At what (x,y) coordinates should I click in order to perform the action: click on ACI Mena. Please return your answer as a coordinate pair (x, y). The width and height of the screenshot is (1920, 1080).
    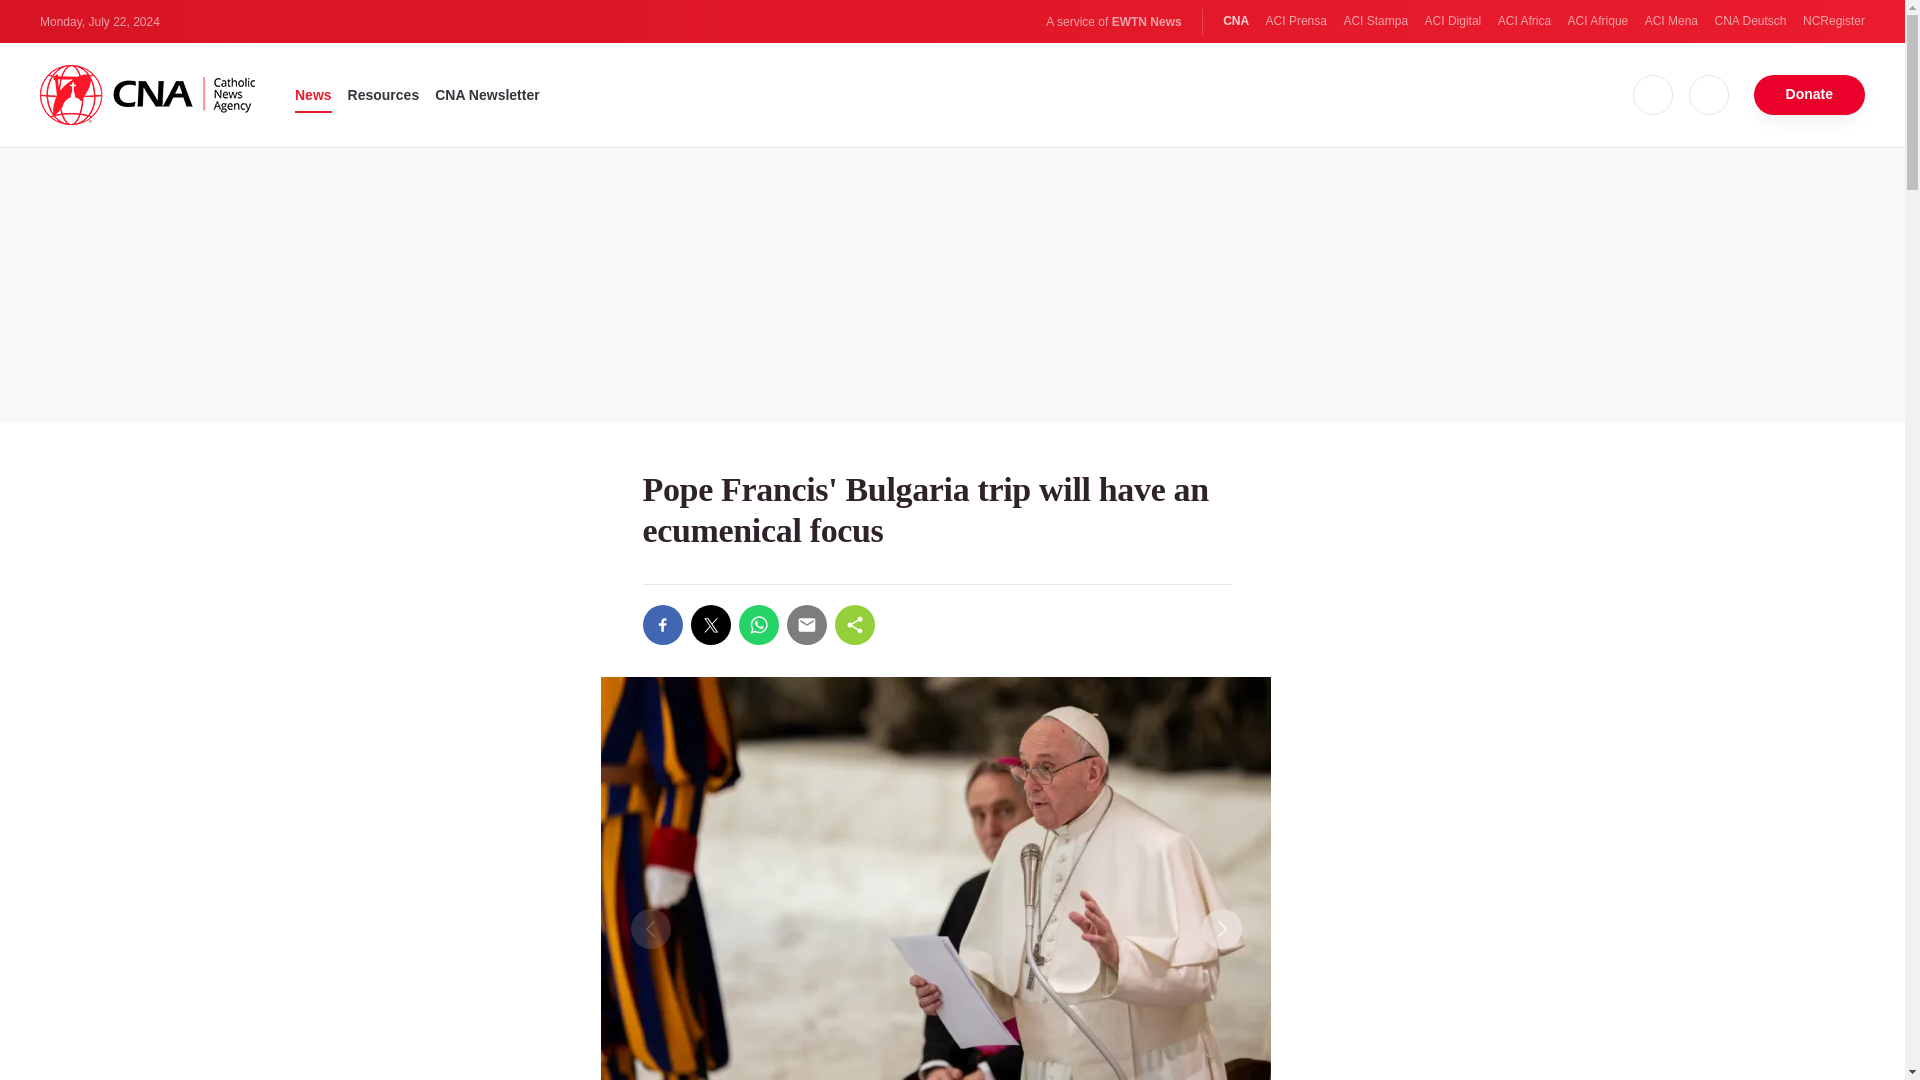
    Looking at the image, I should click on (1671, 21).